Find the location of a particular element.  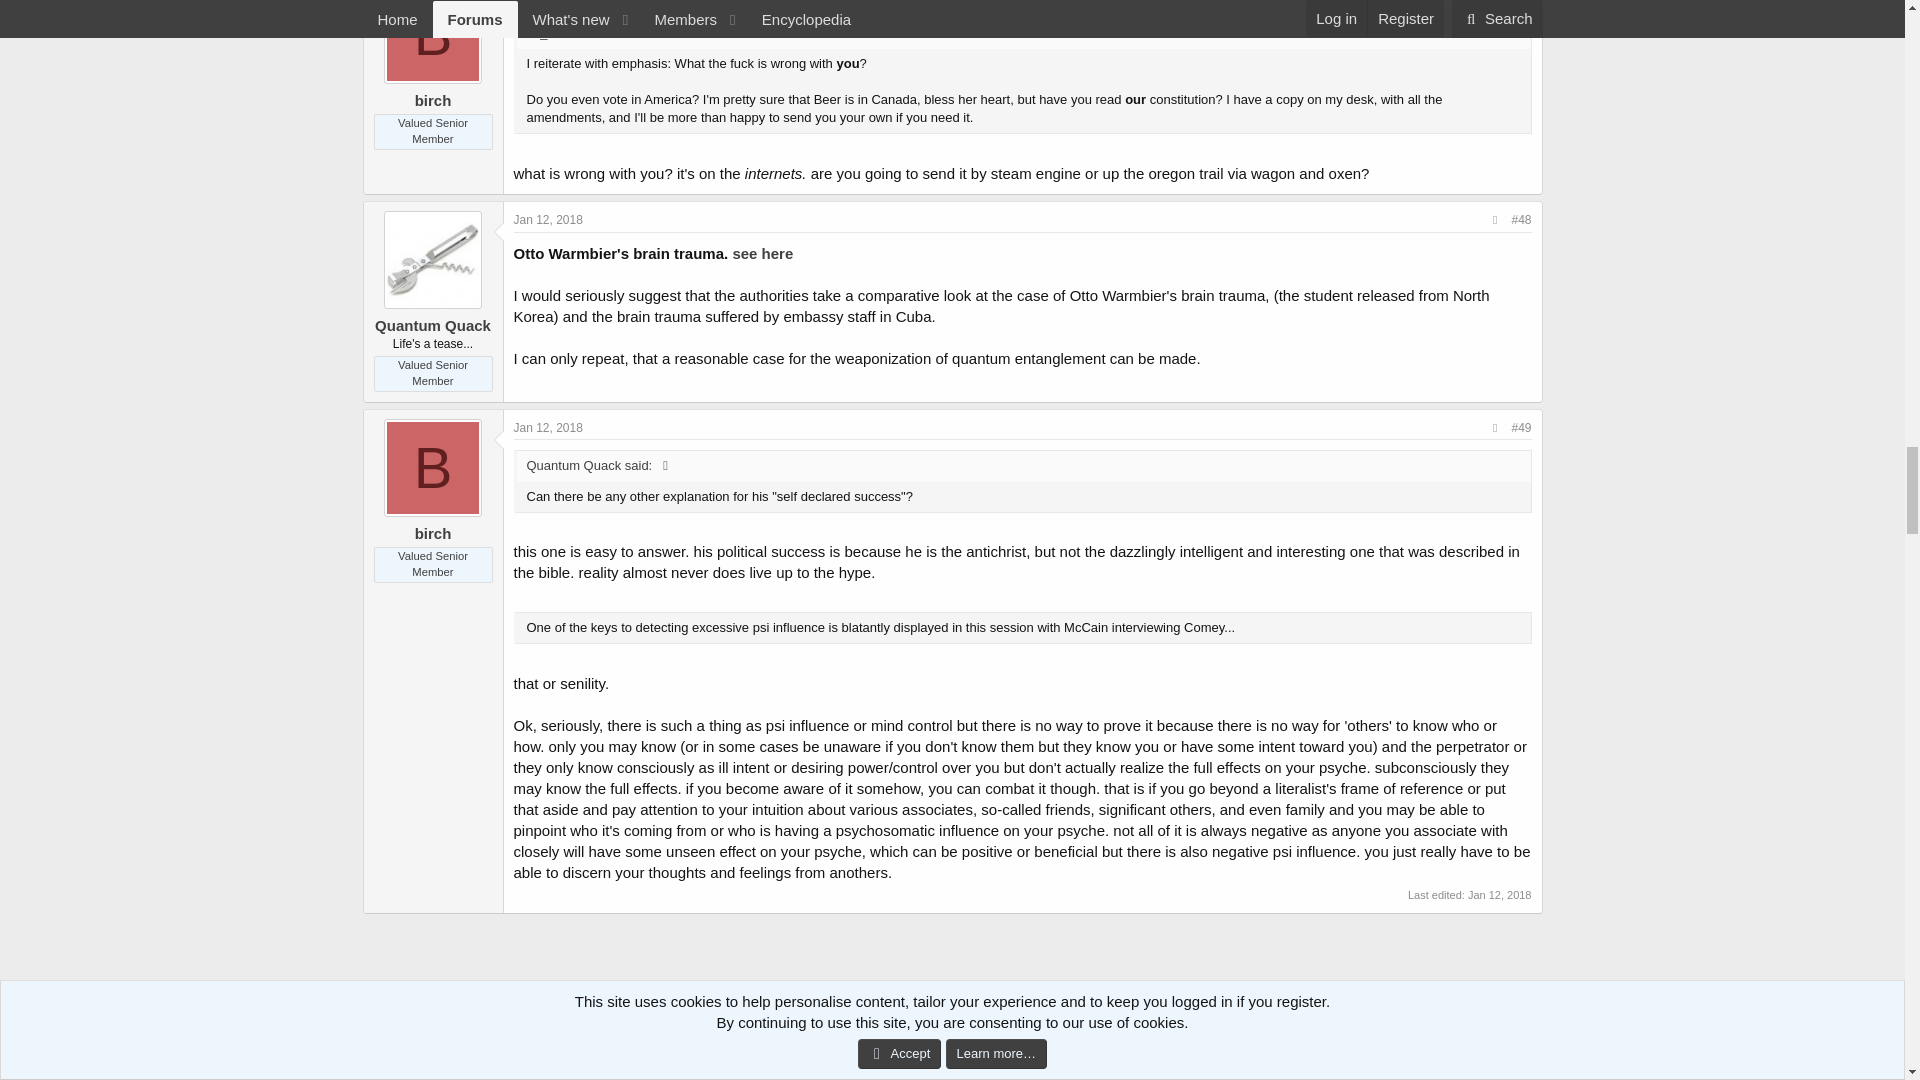

Jan 12, 2018 at 1:01 AM is located at coordinates (548, 1).